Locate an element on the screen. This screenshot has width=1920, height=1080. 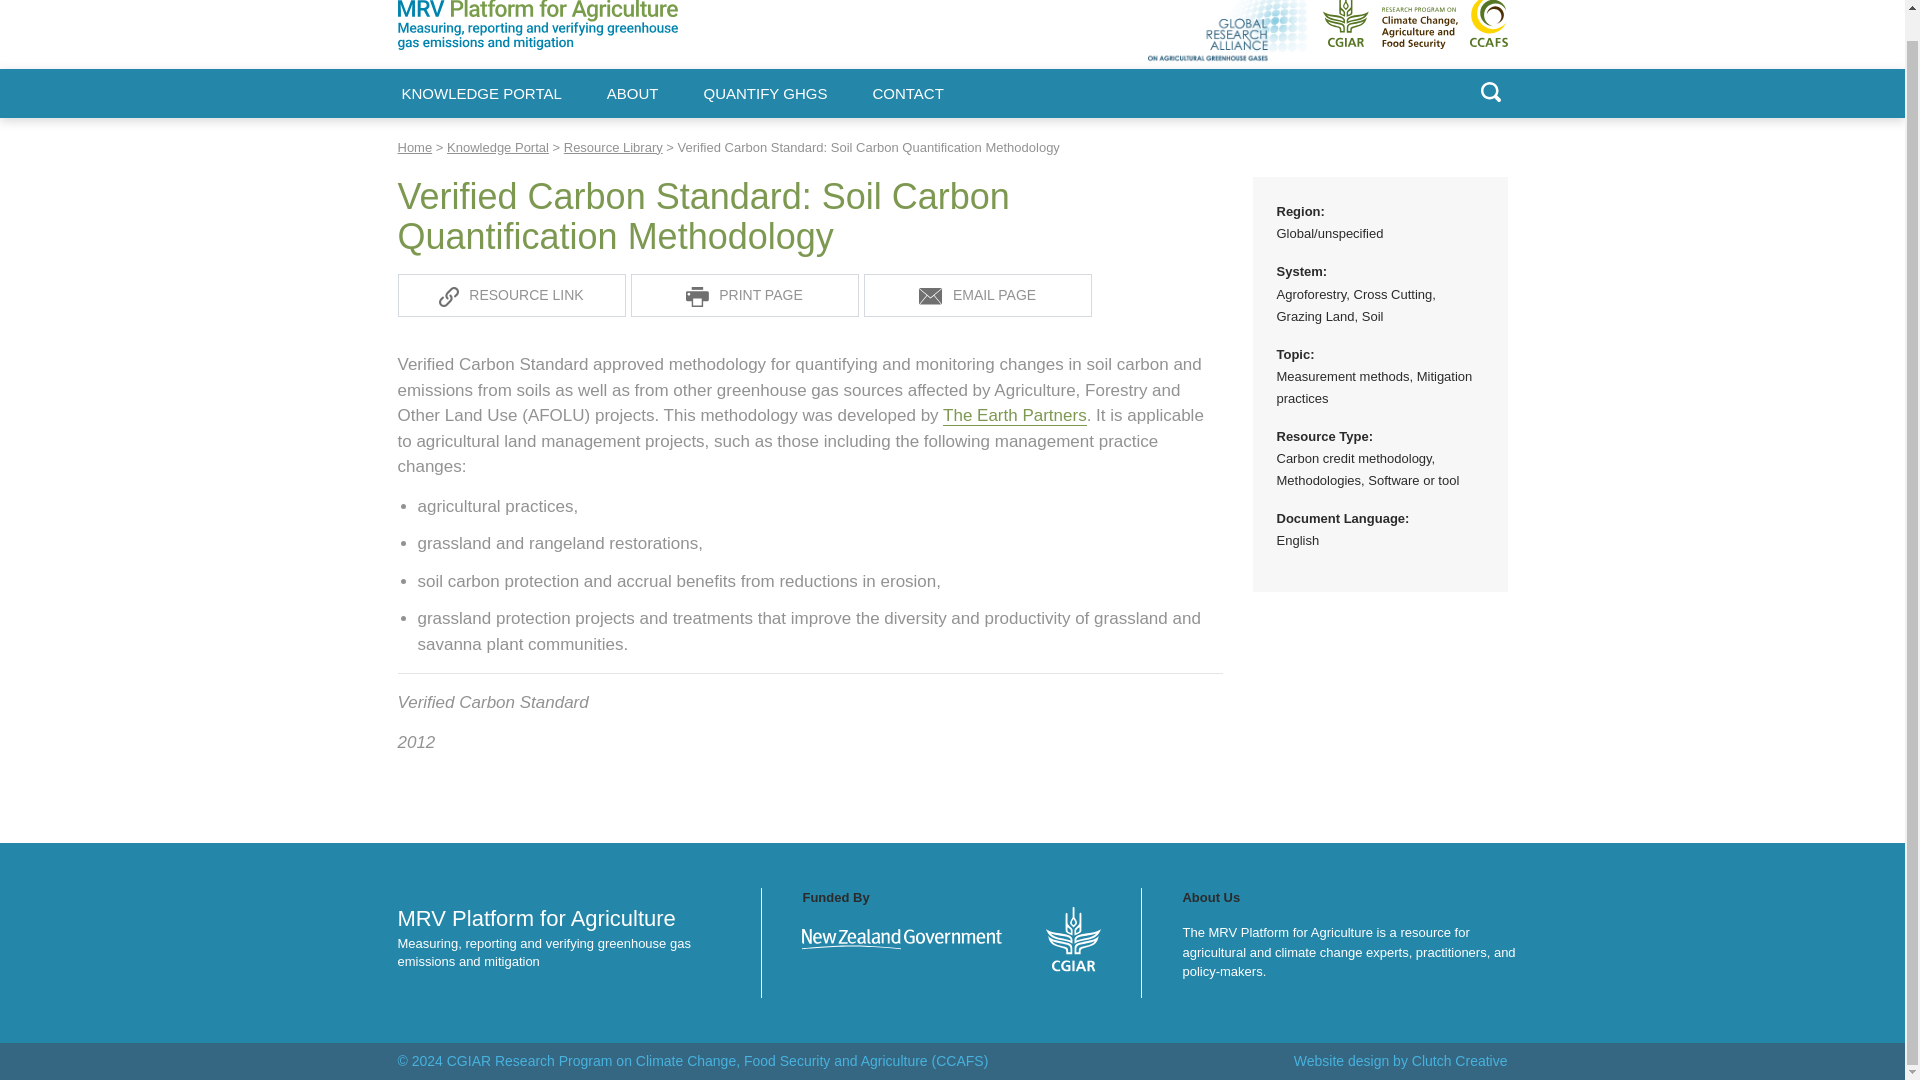
KNOWLEDGE PORTAL is located at coordinates (482, 94).